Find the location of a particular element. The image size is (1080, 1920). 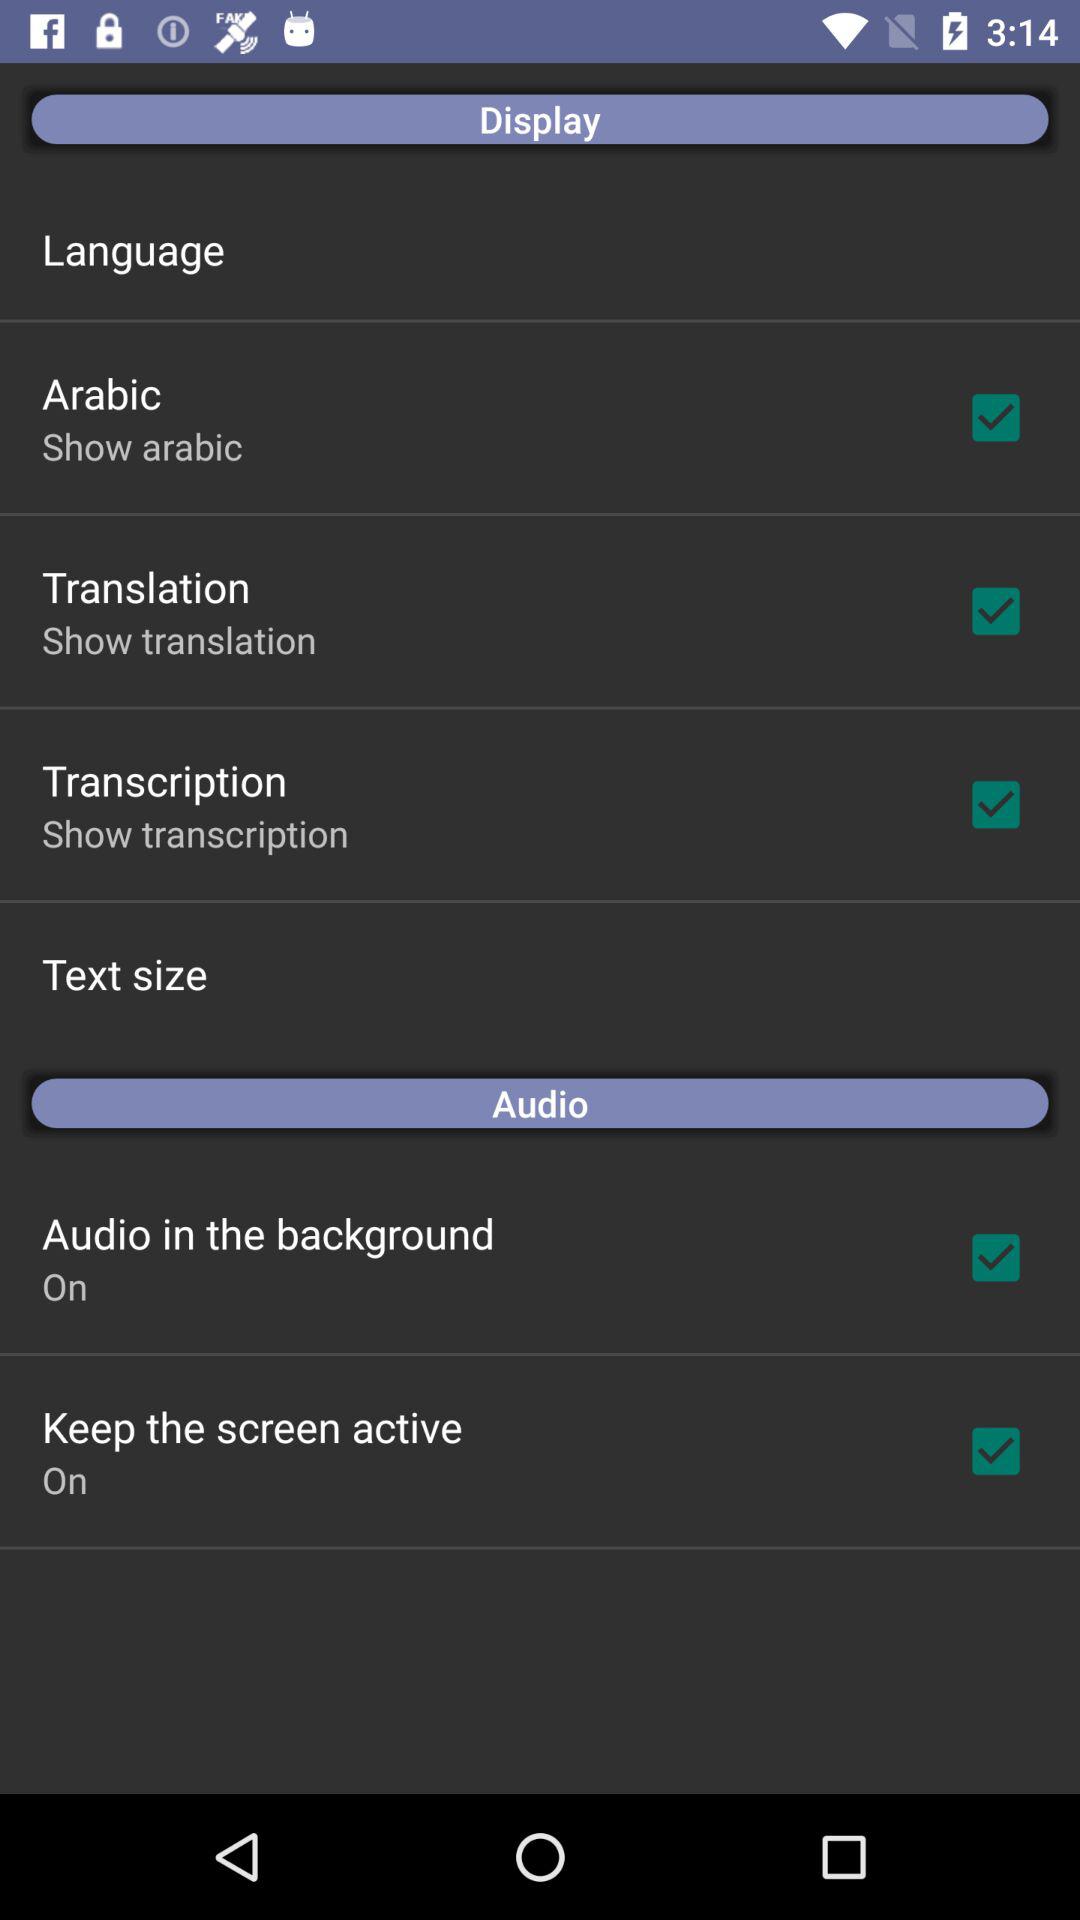

turn on icon above text size is located at coordinates (195, 833).